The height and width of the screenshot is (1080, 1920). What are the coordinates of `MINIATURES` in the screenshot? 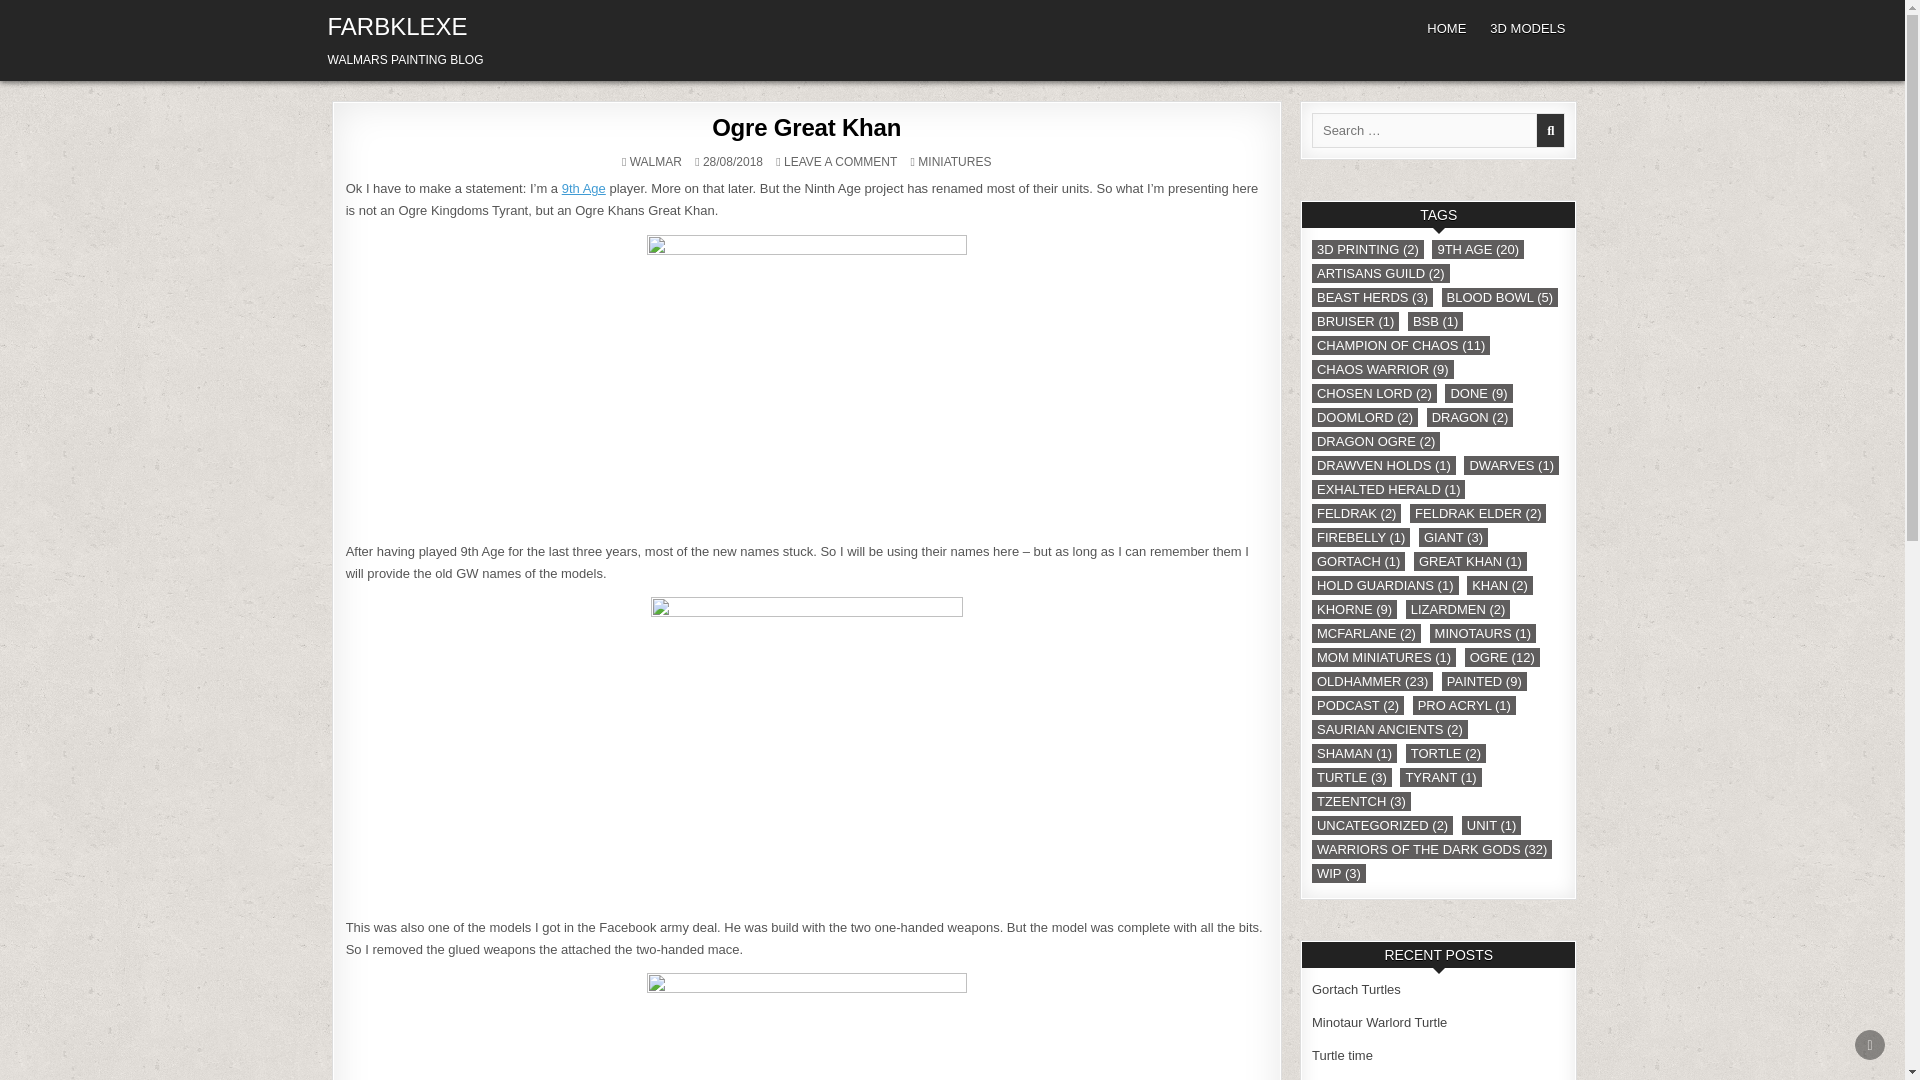 It's located at (954, 162).